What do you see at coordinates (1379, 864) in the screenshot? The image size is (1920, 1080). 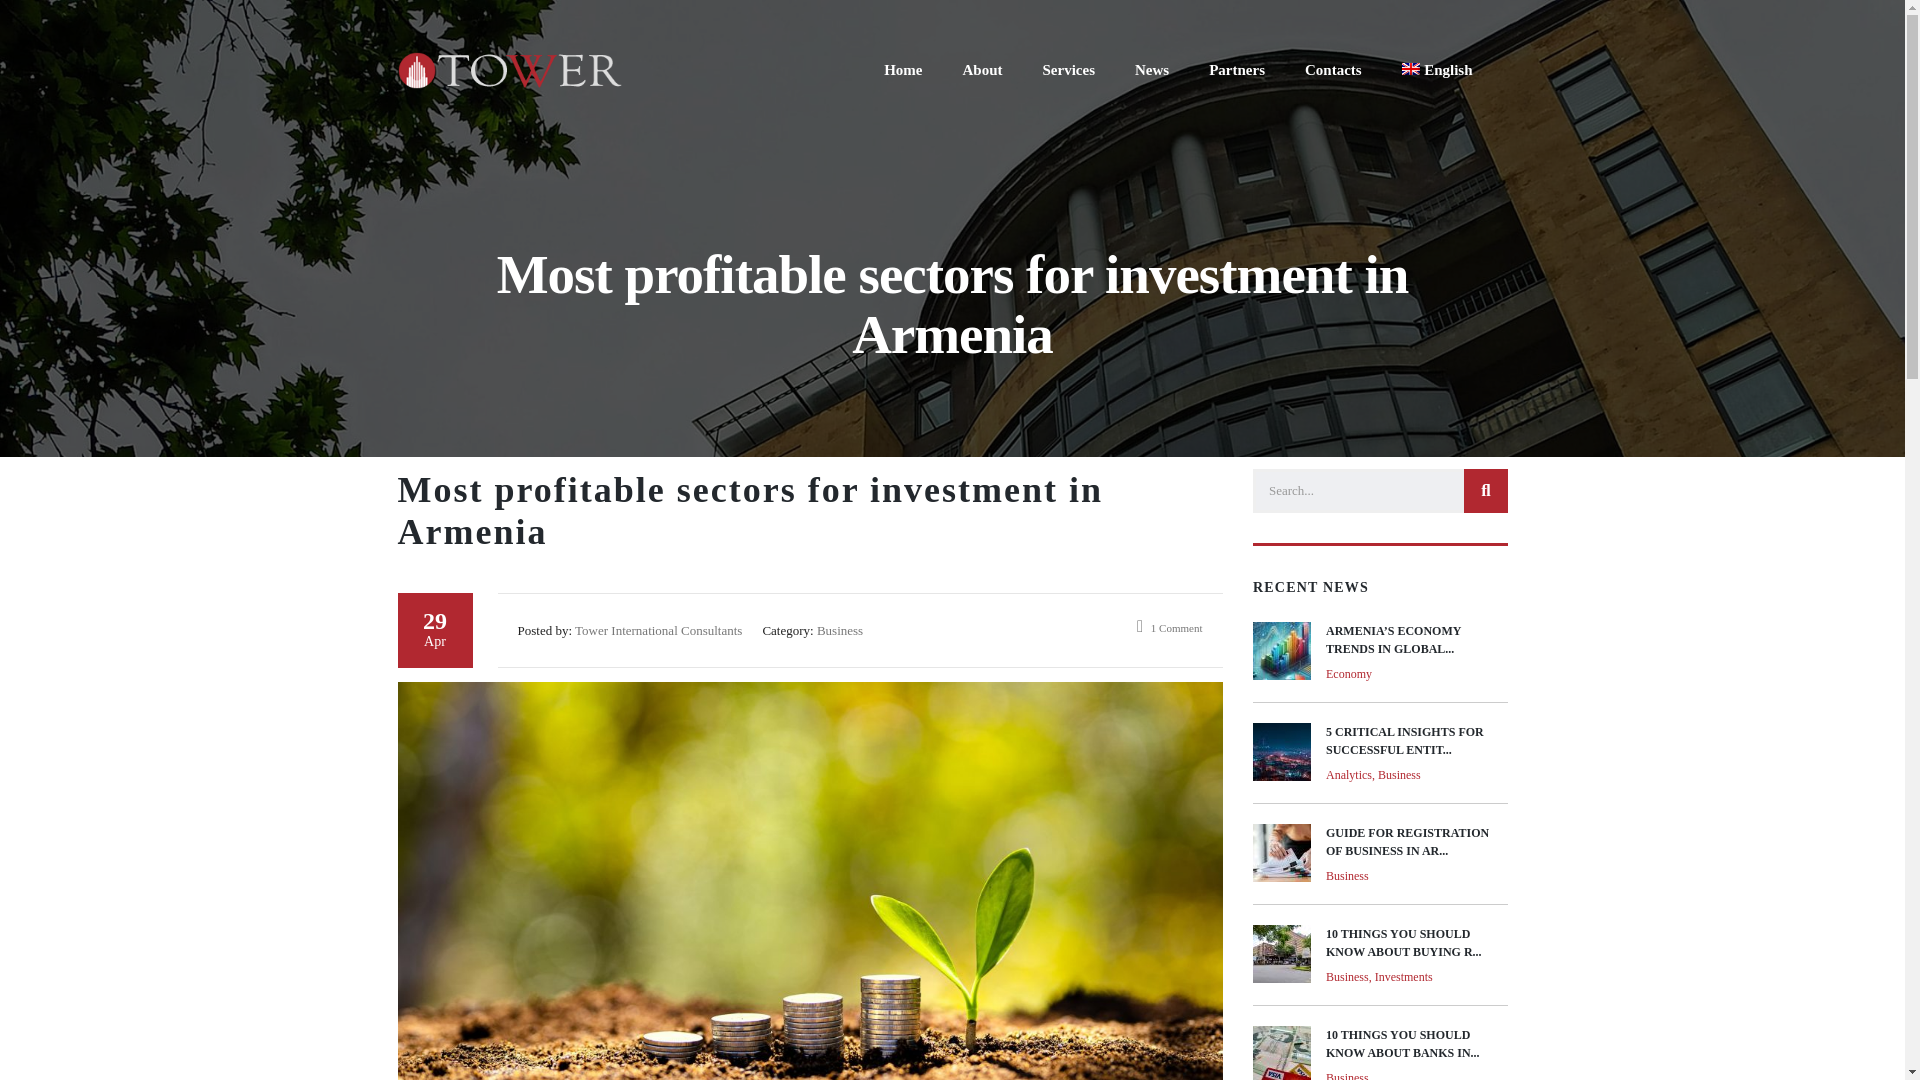 I see `Tower International Consultants` at bounding box center [1379, 864].